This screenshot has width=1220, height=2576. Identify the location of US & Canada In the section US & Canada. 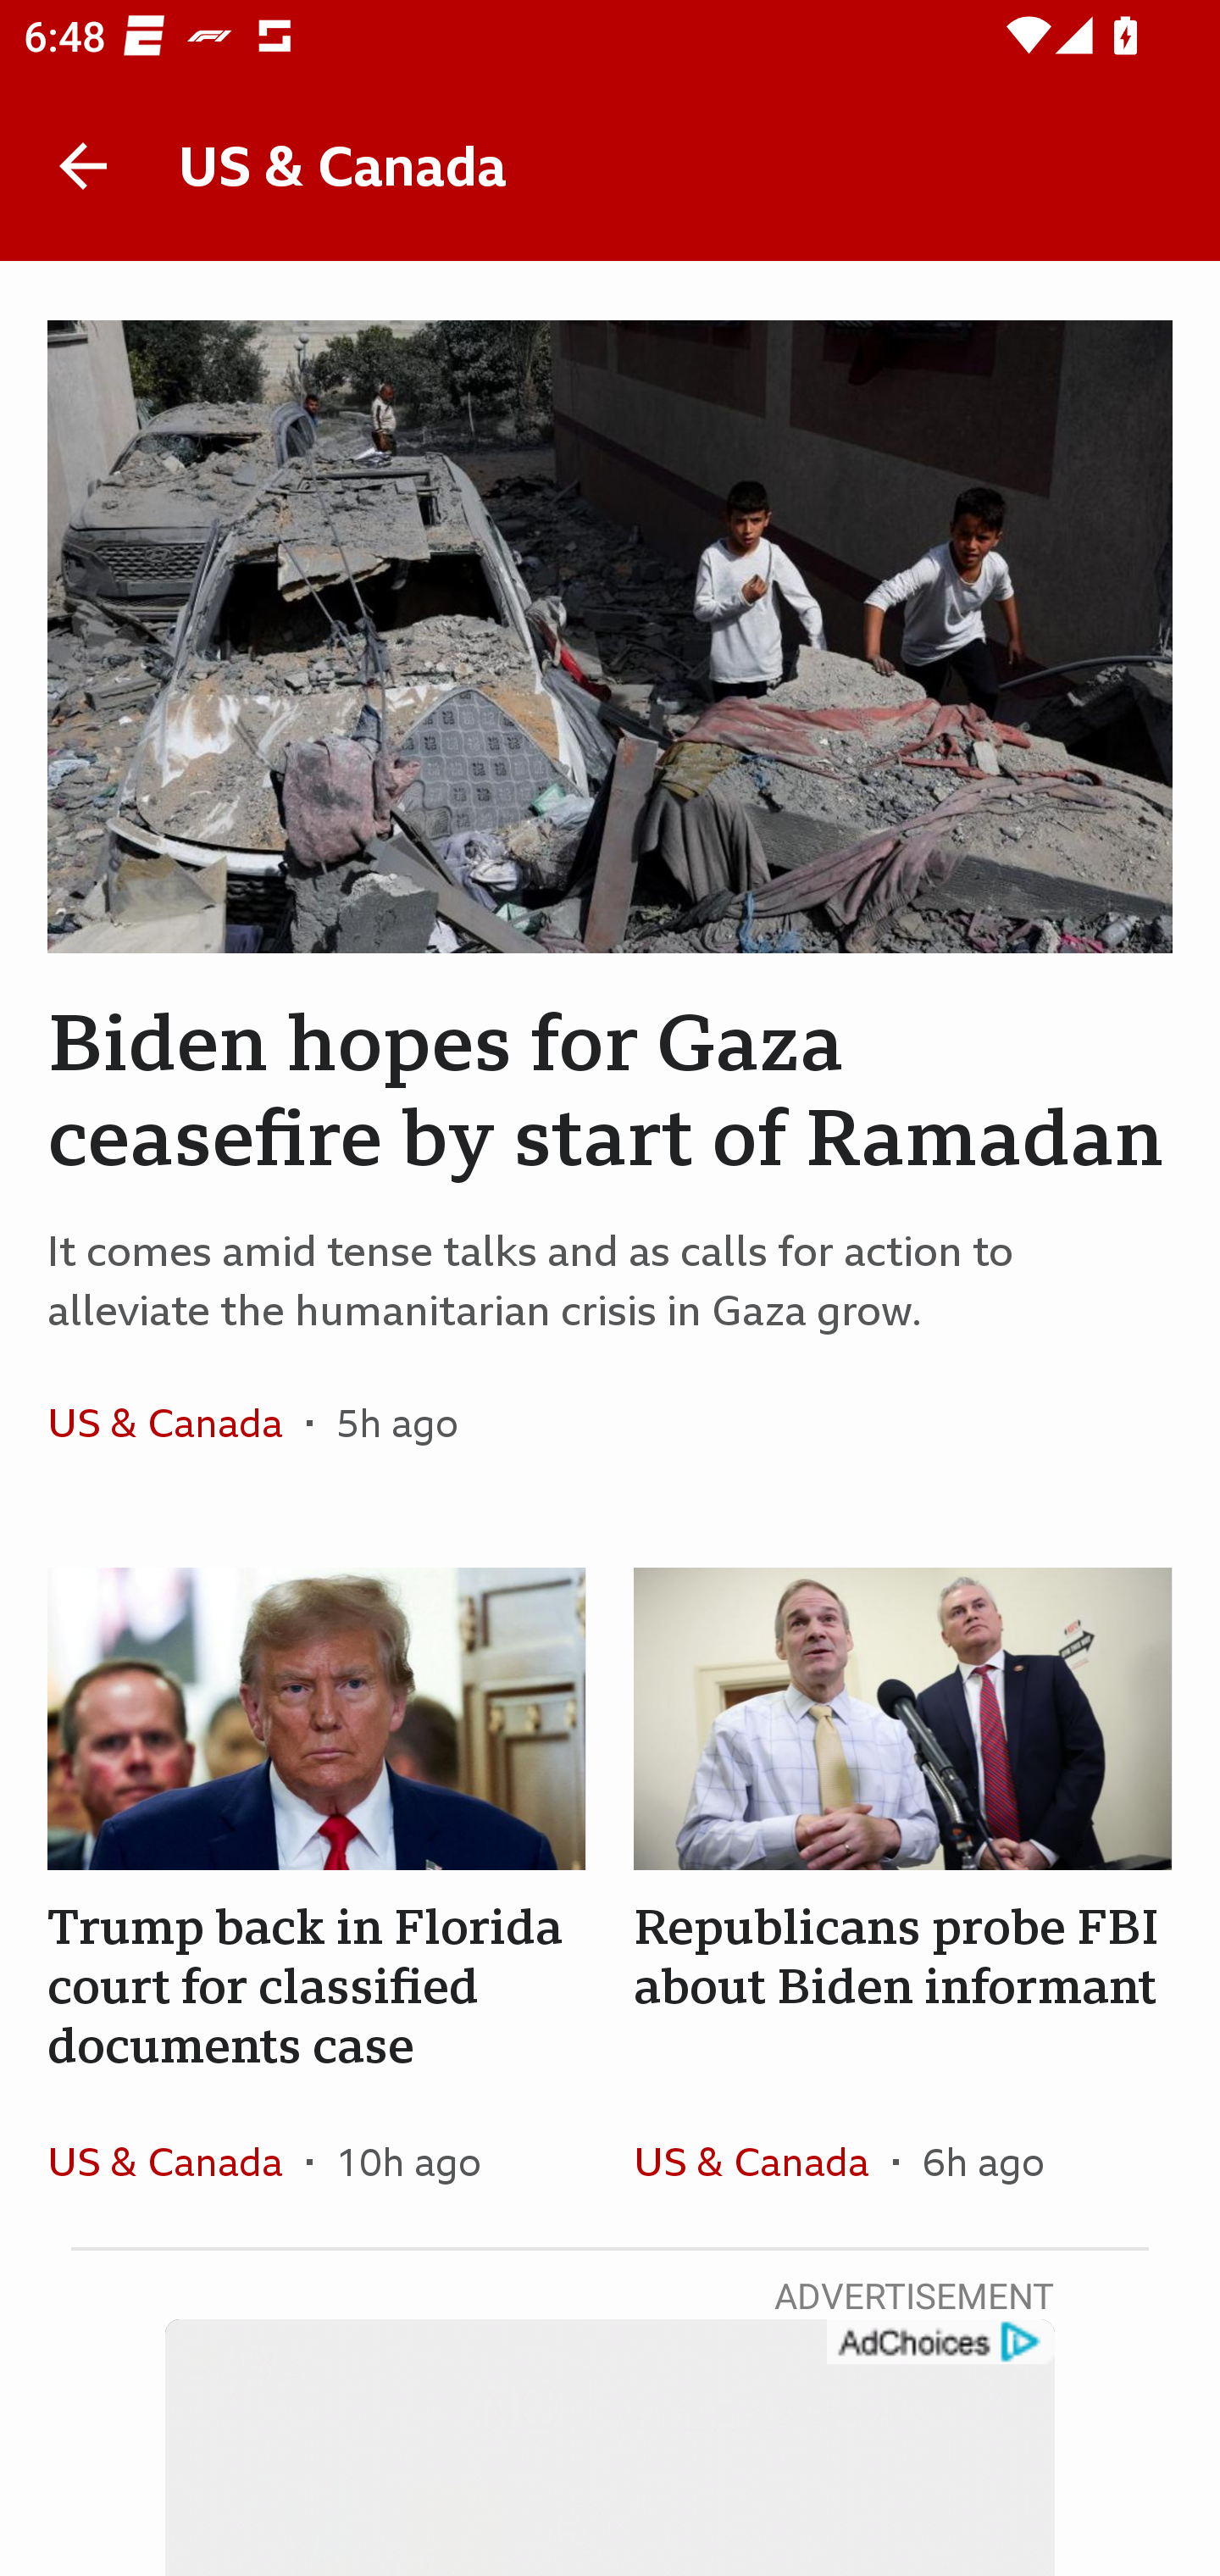
(176, 2161).